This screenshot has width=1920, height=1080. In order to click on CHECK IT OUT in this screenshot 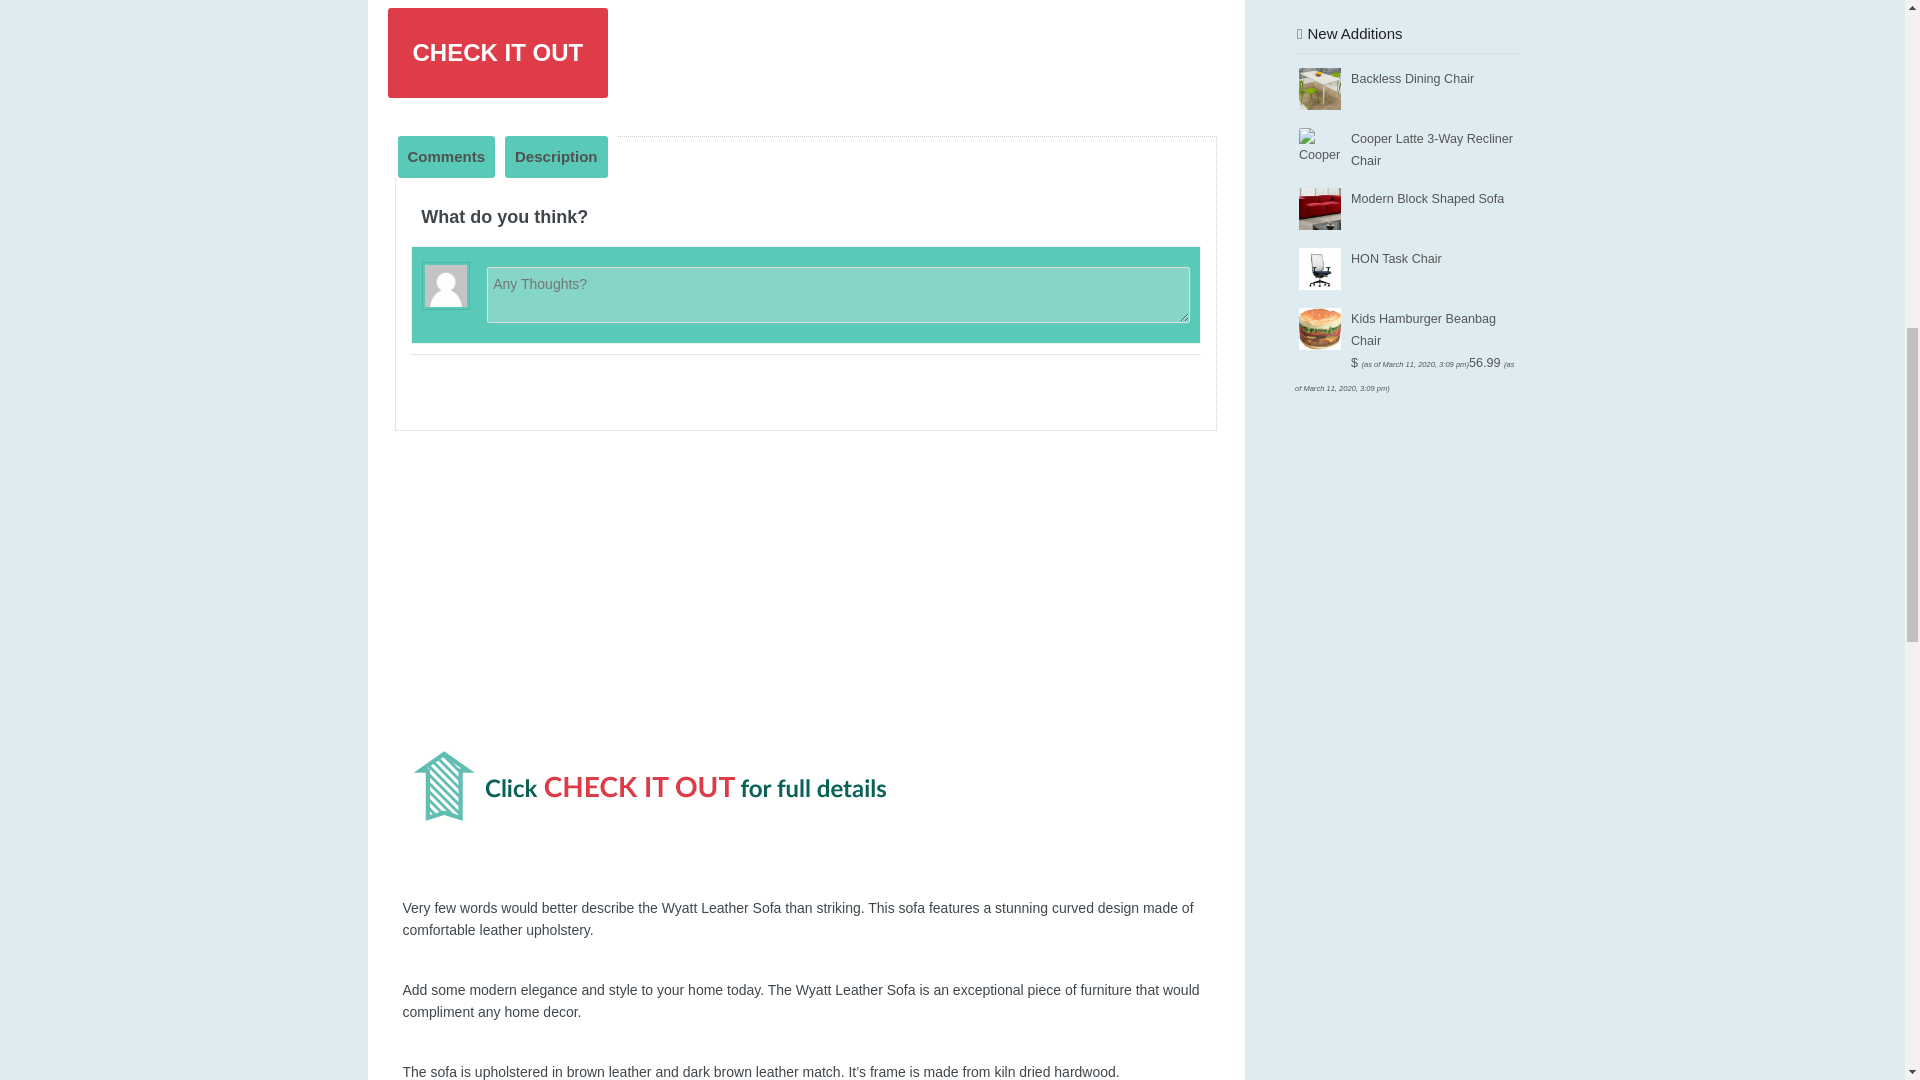, I will do `click(498, 52)`.